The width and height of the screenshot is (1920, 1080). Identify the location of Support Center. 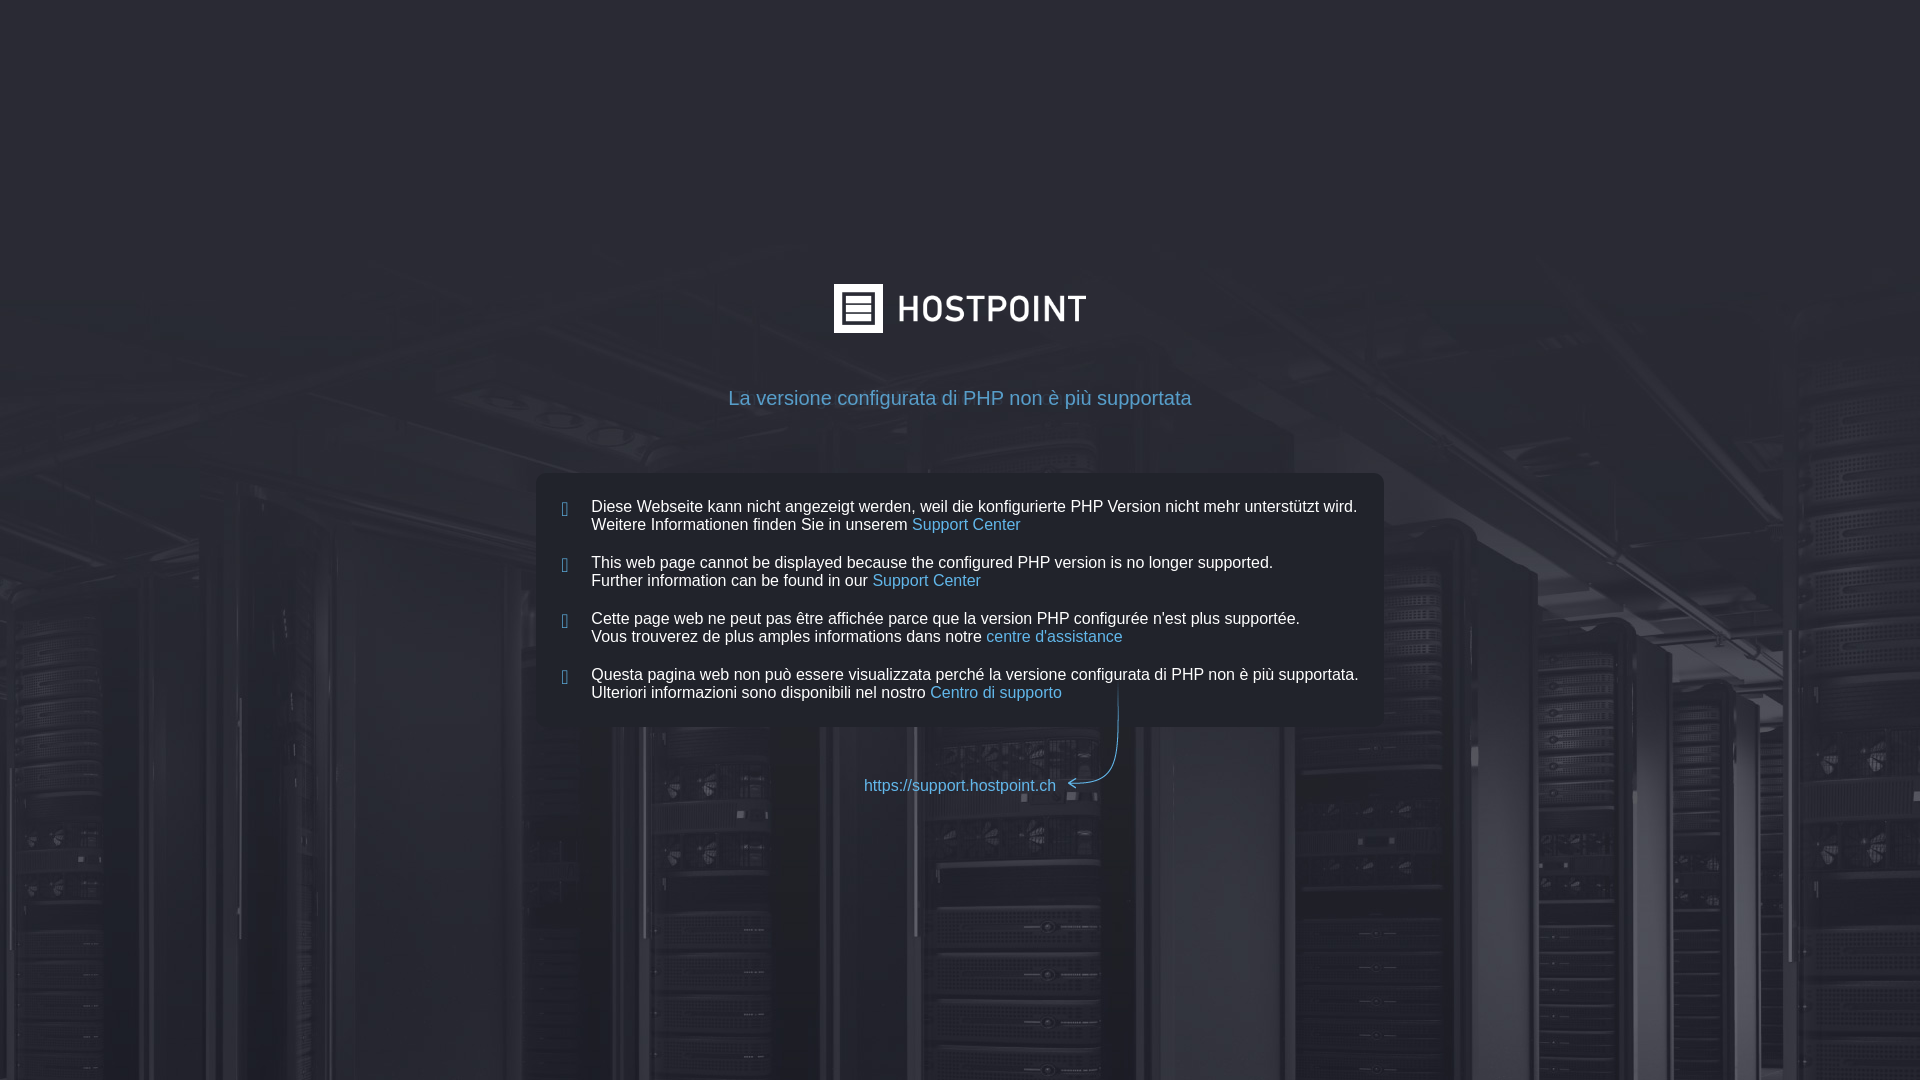
(966, 524).